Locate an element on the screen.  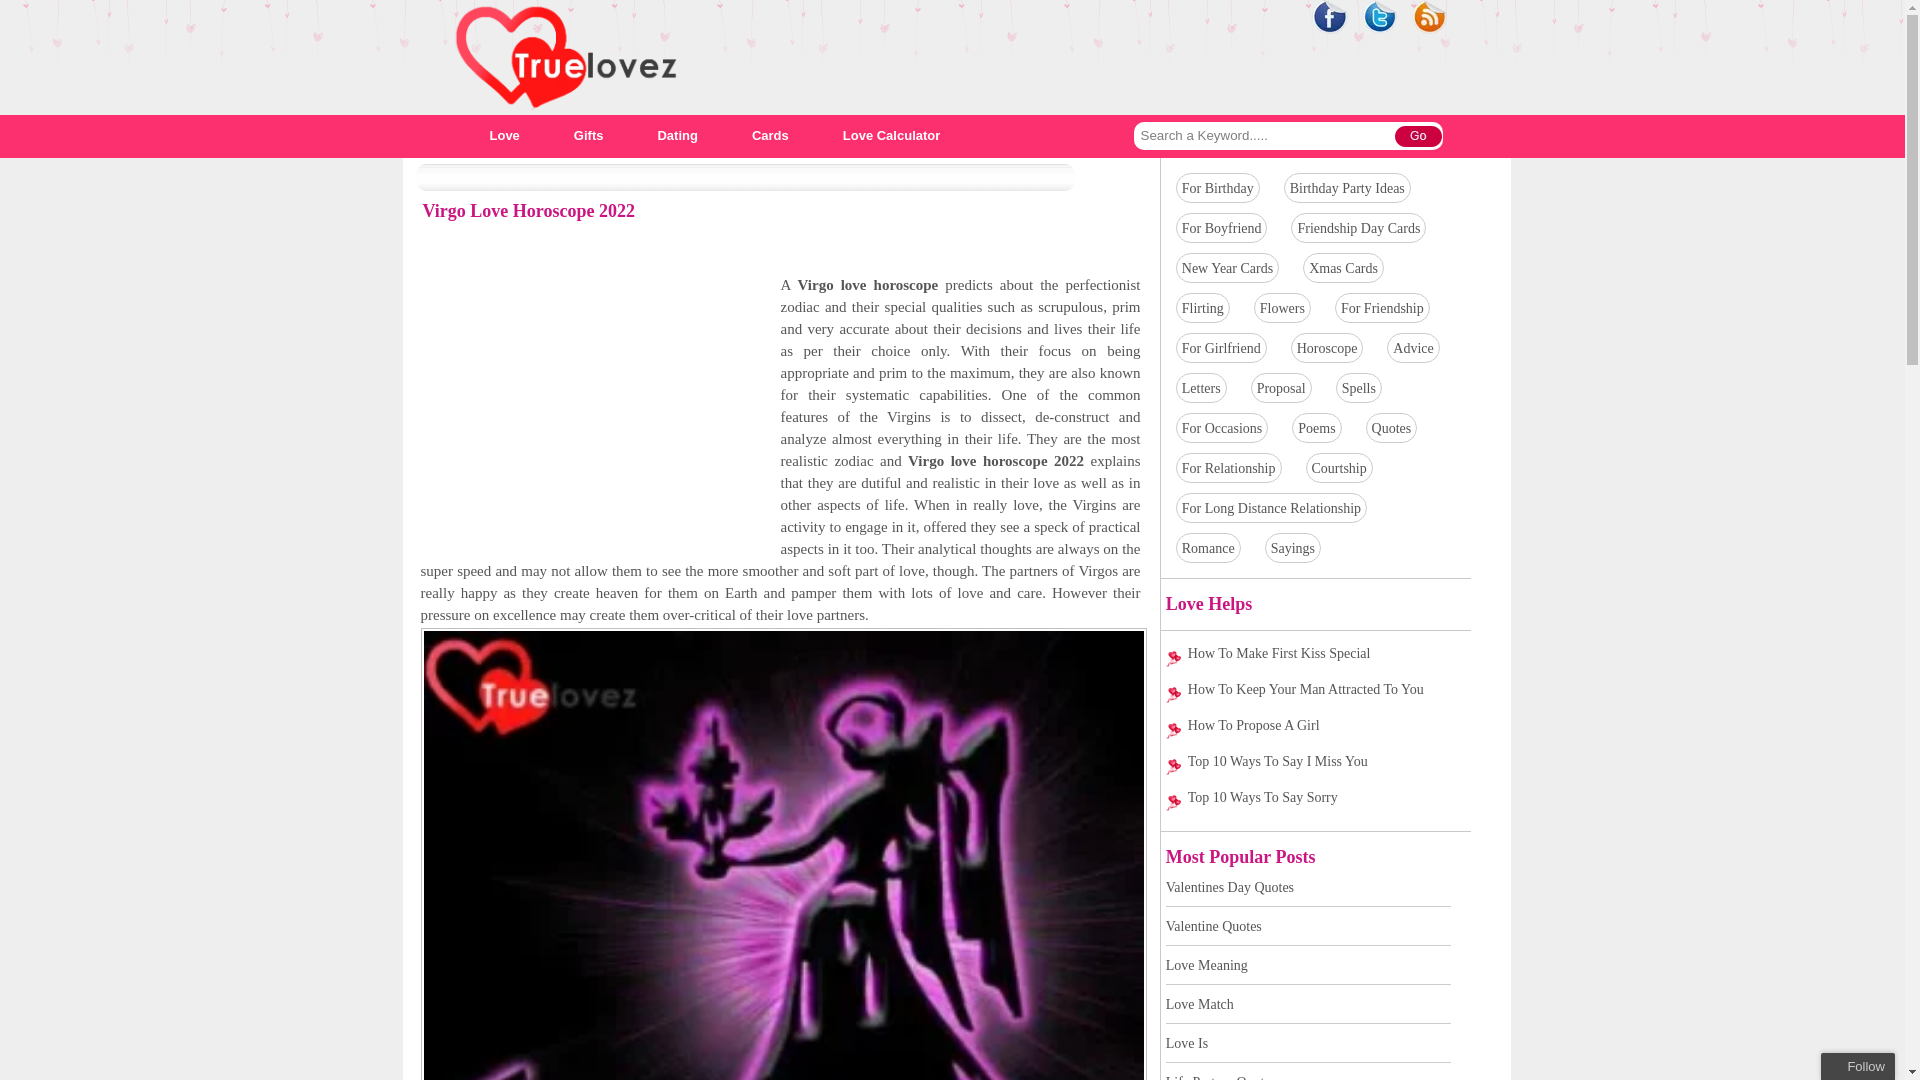
Poems is located at coordinates (1316, 428).